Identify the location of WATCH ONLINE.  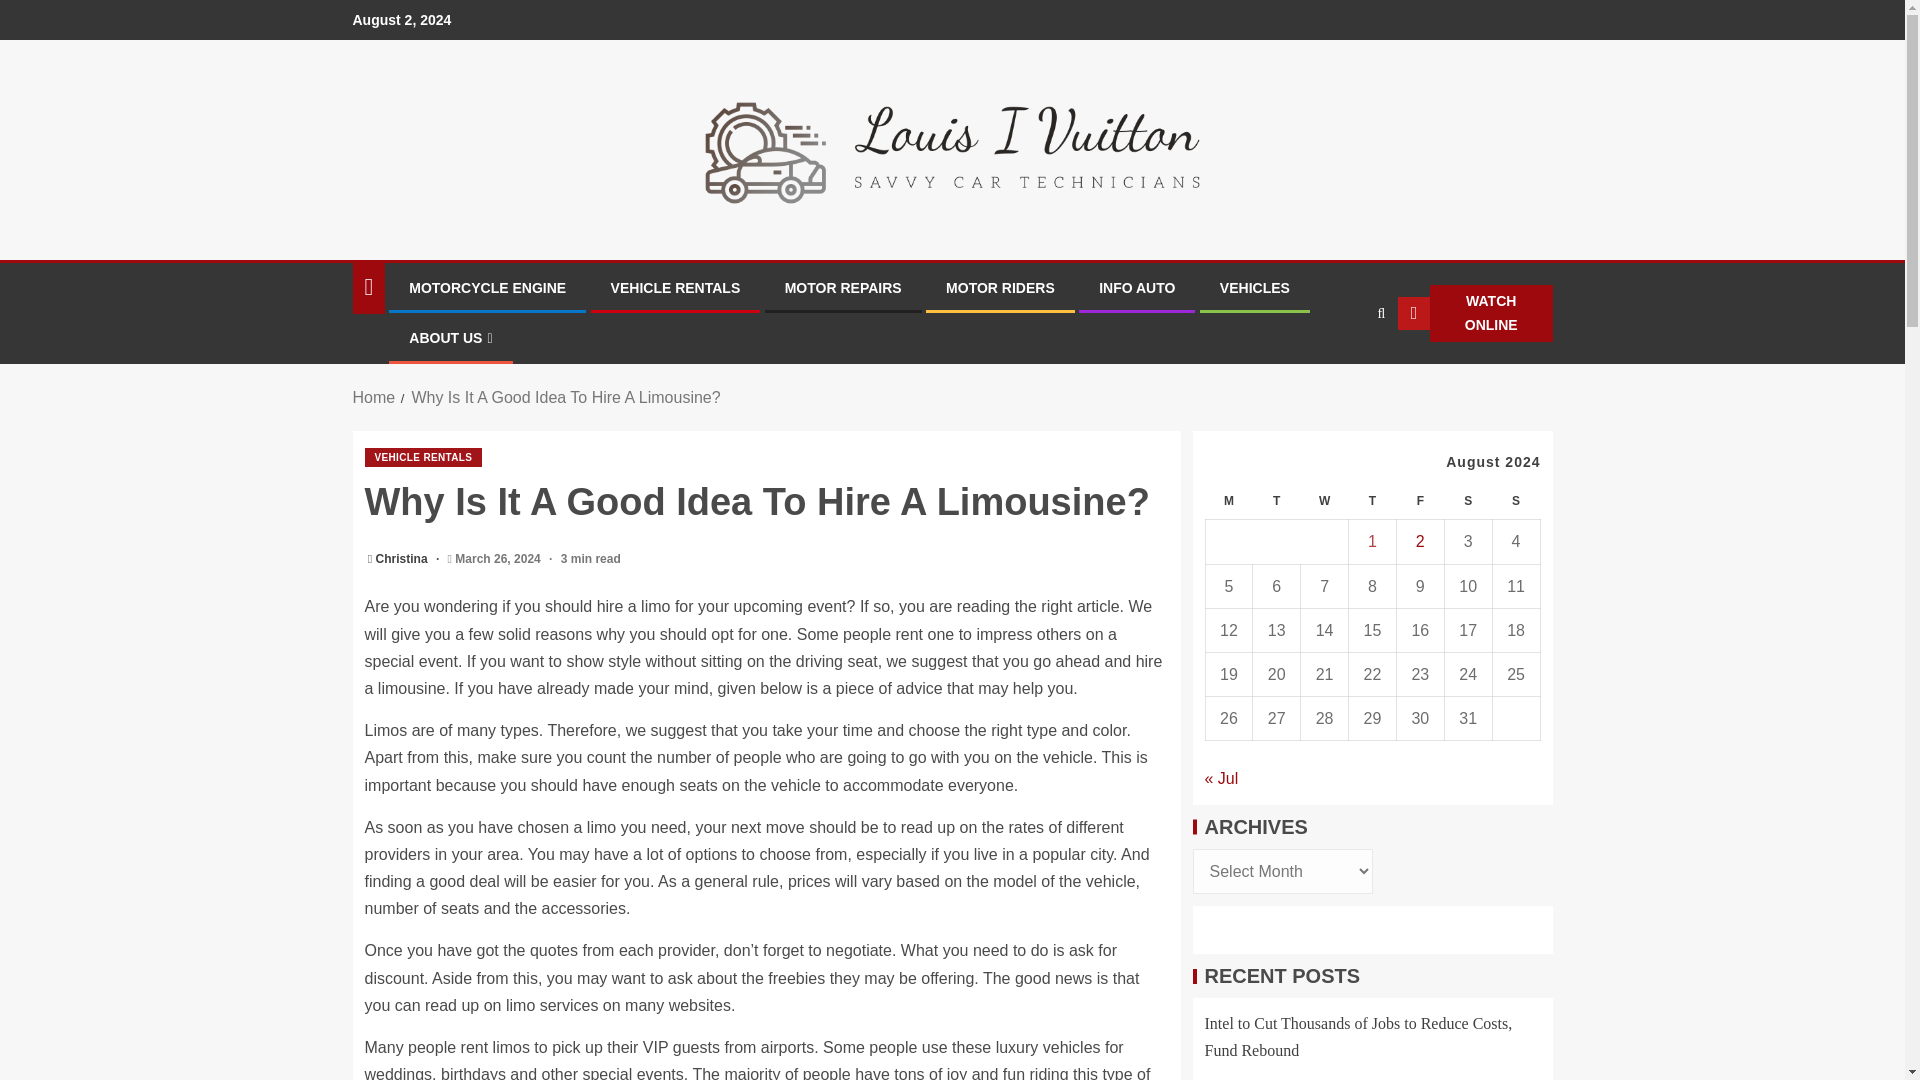
(1474, 314).